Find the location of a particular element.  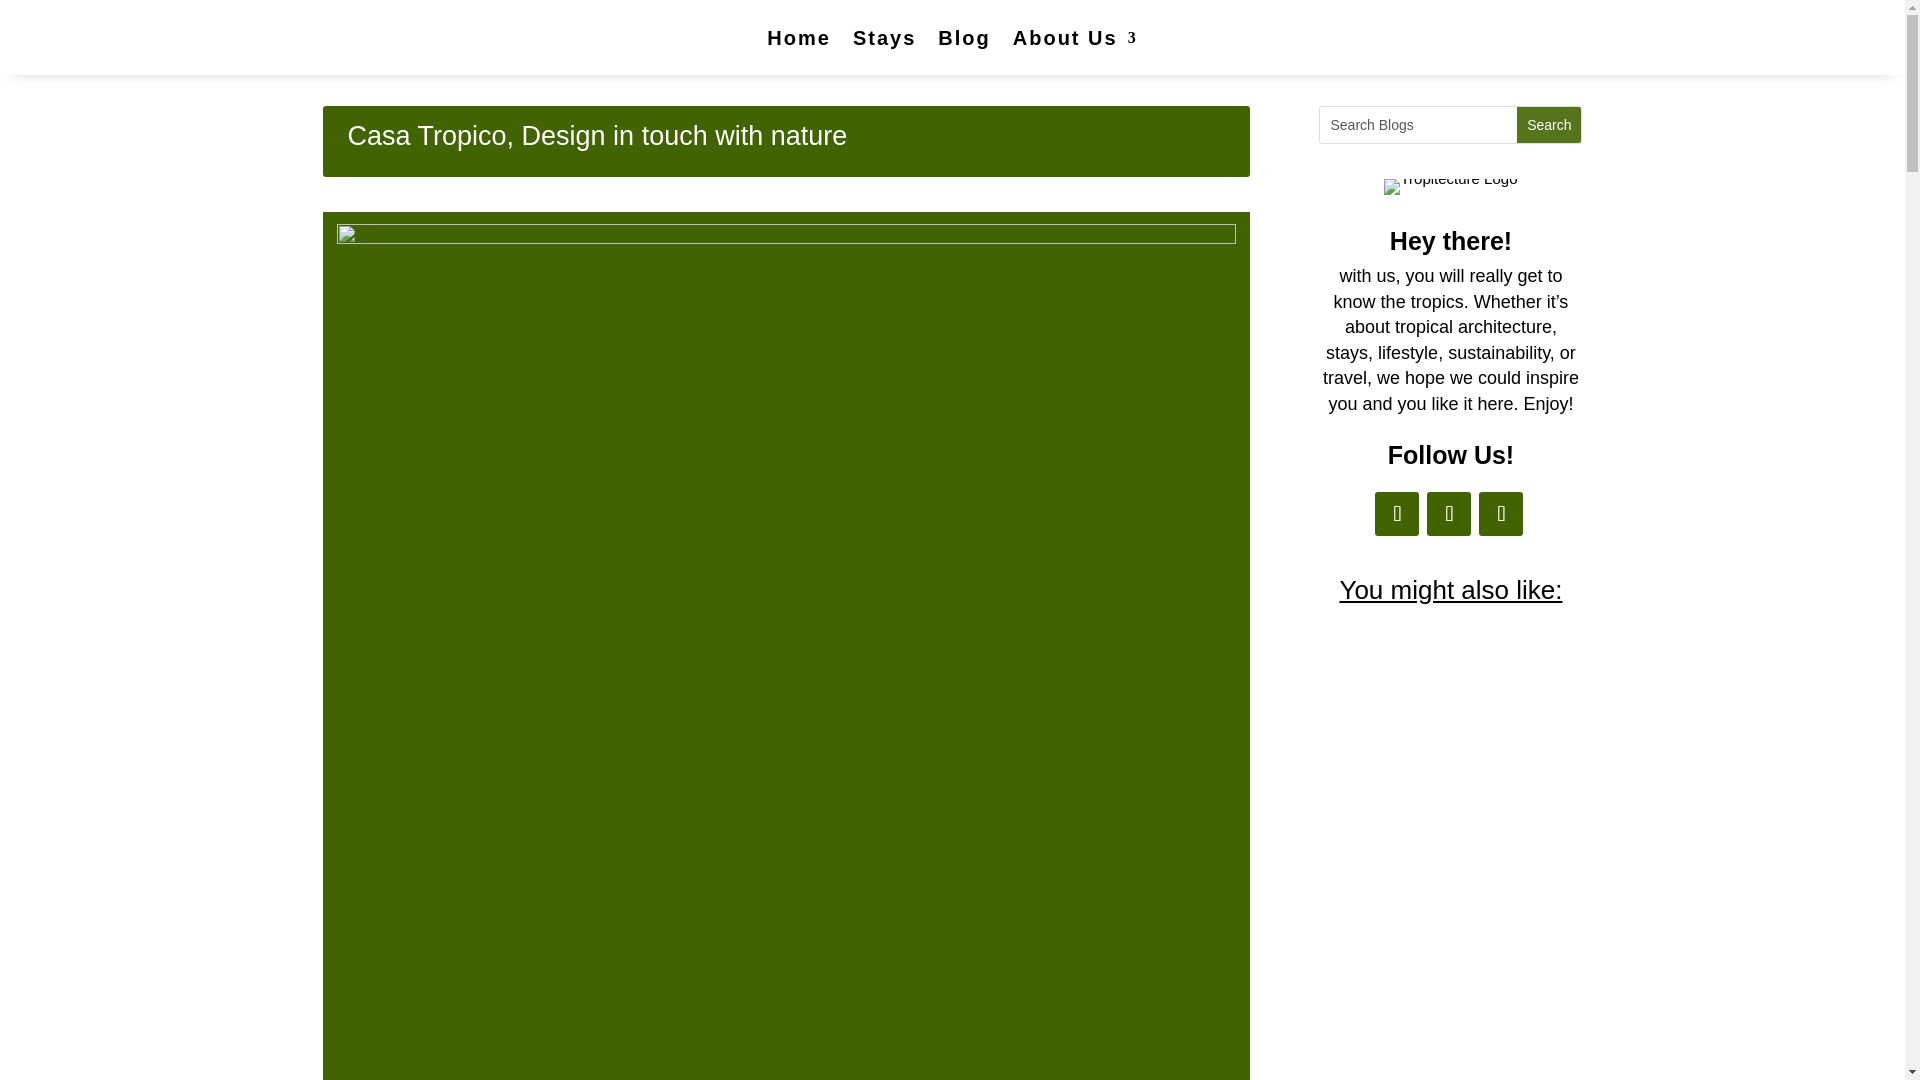

Follow on Instagram is located at coordinates (1396, 514).